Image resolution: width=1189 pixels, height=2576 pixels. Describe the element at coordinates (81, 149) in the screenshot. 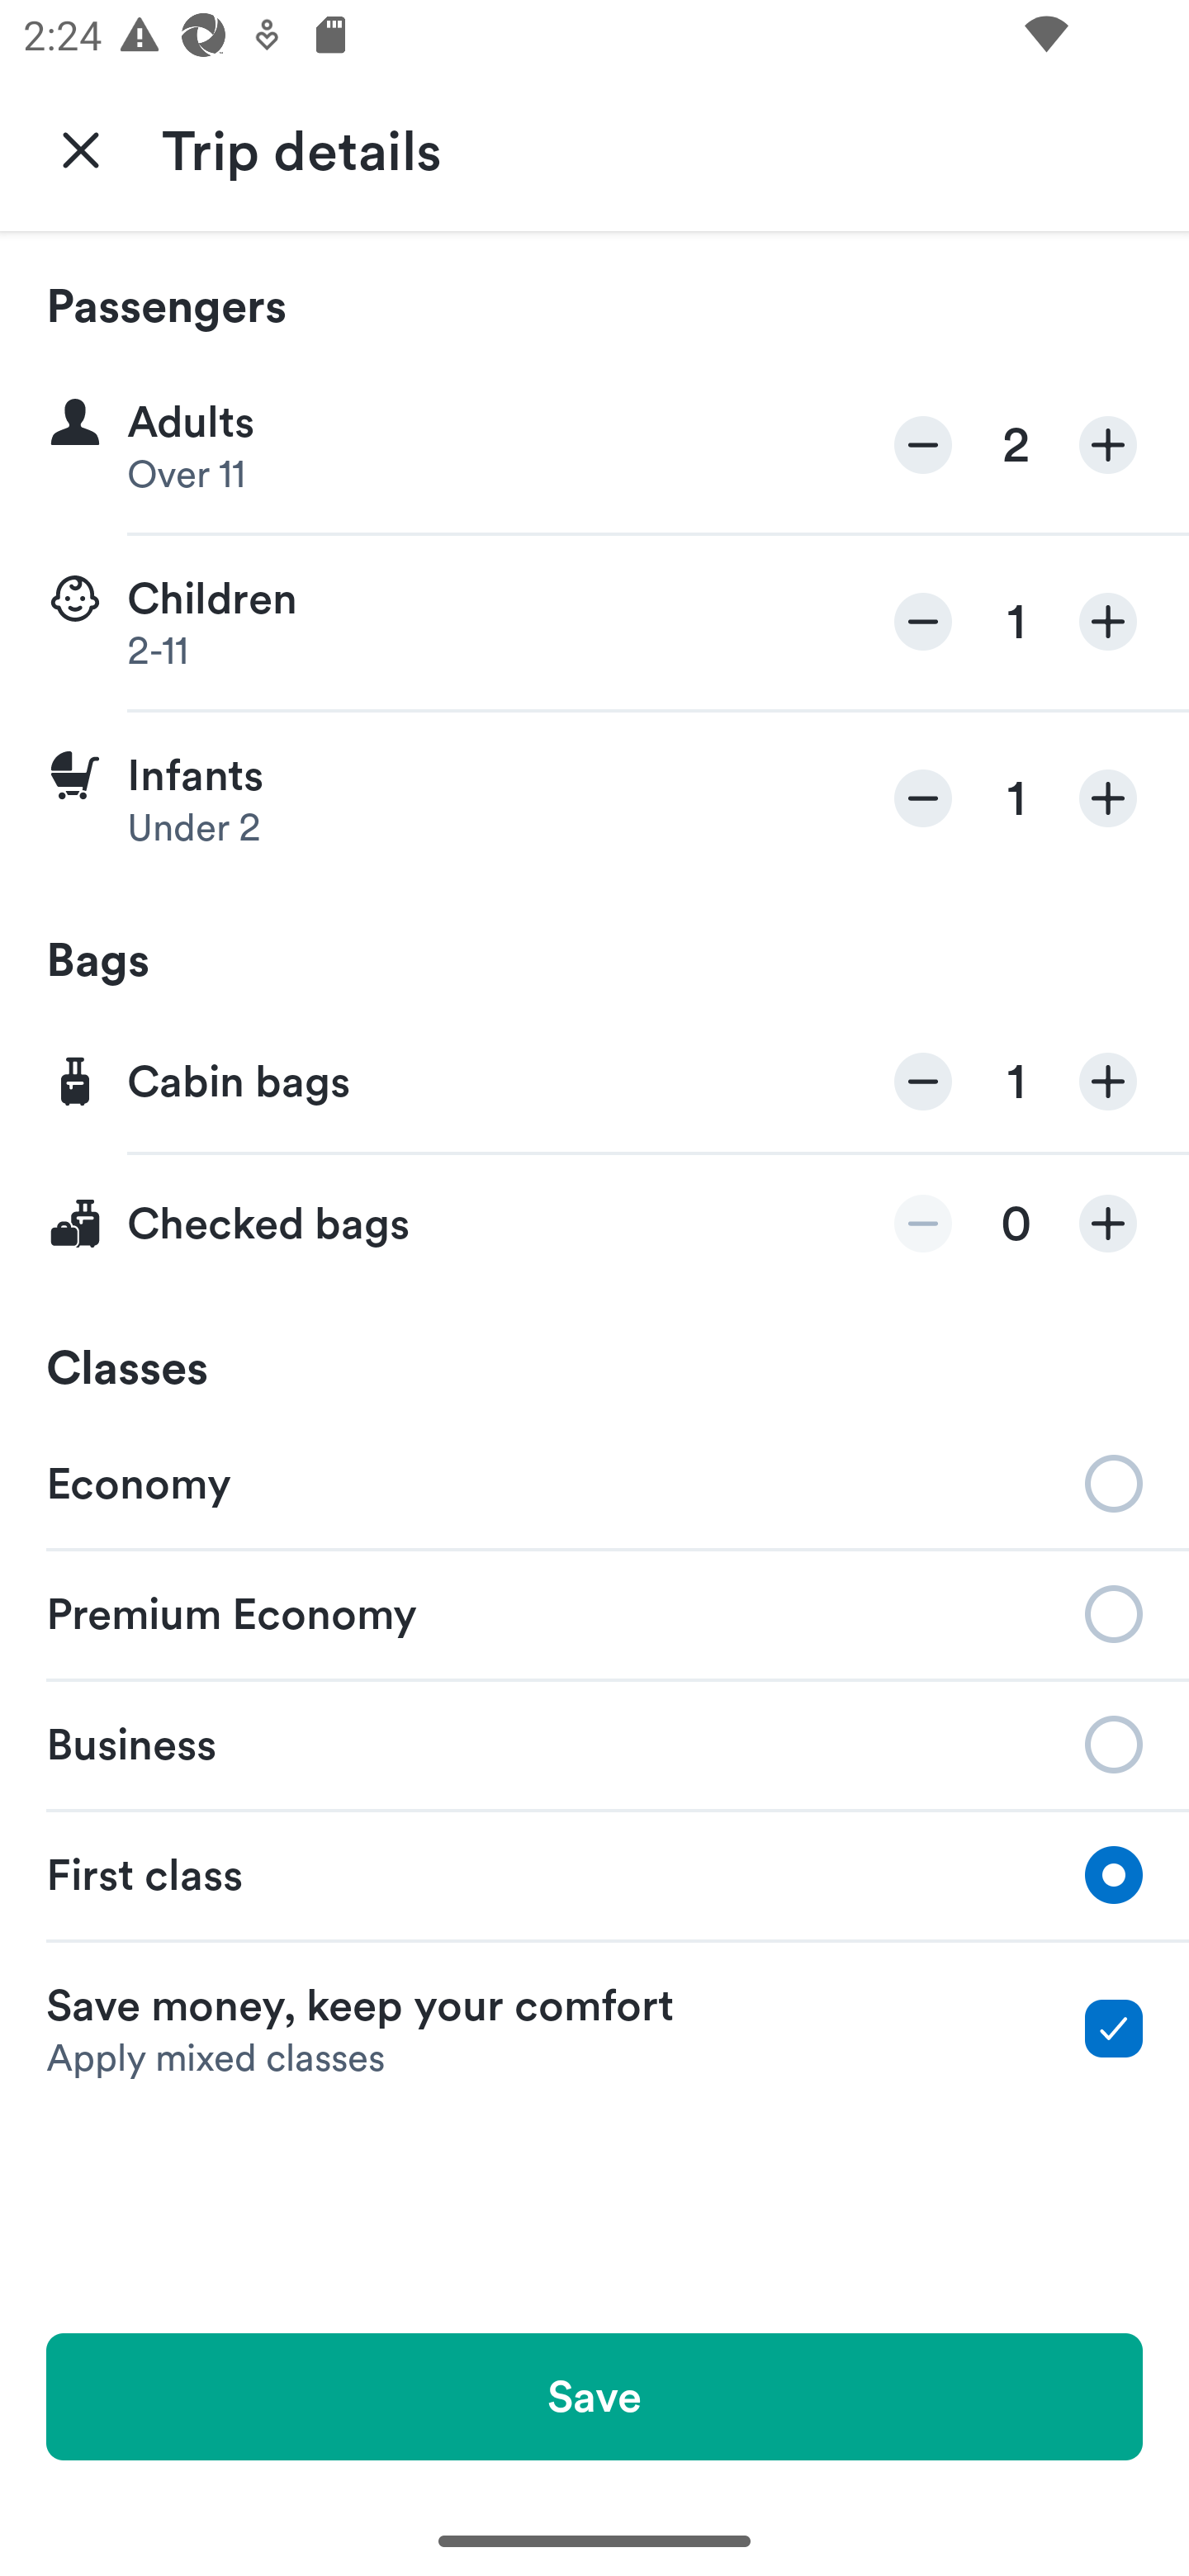

I see `Navigate up` at that location.